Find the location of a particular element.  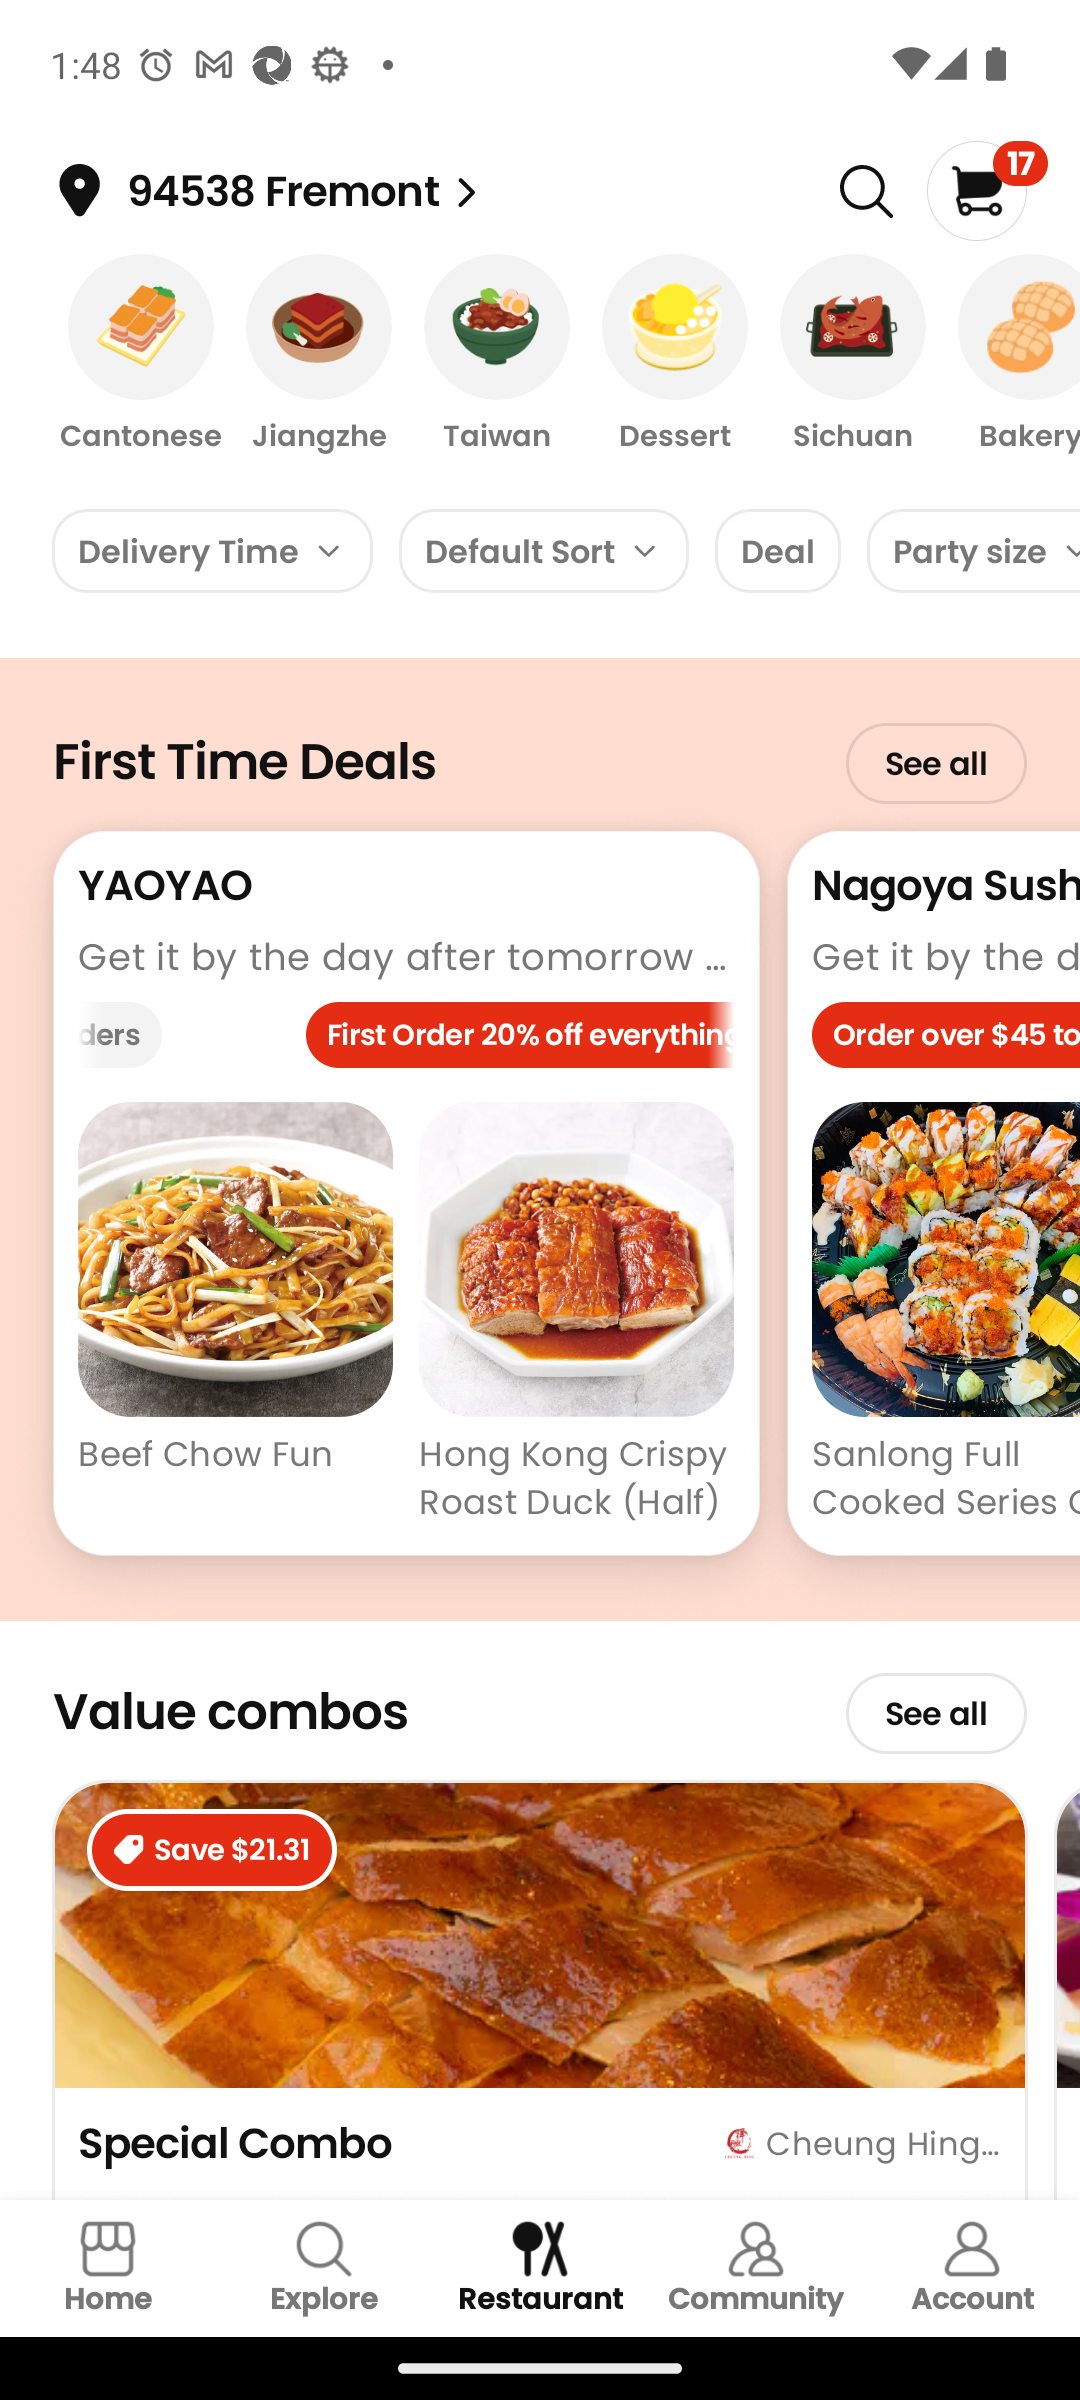

Order over $45 to get $6 off is located at coordinates (946, 1042).